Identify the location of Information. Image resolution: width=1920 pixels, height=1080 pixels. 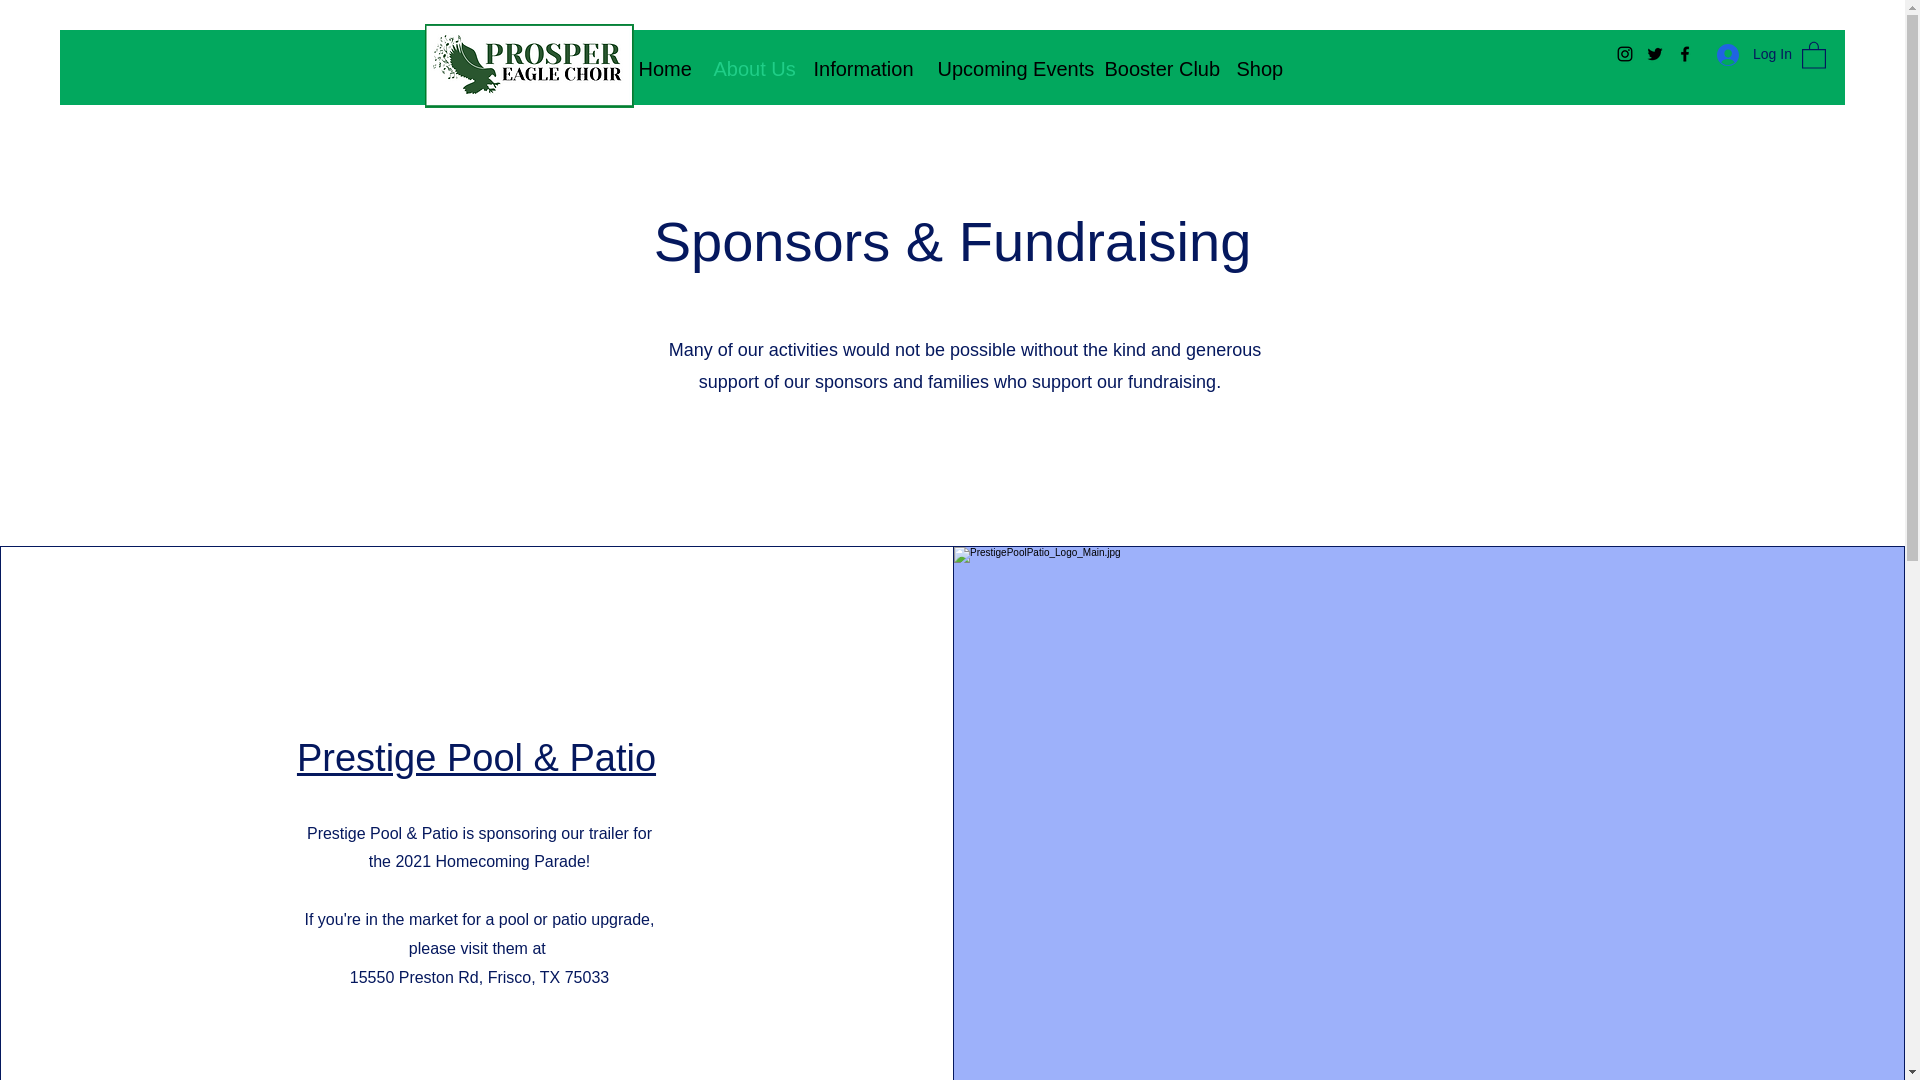
(860, 69).